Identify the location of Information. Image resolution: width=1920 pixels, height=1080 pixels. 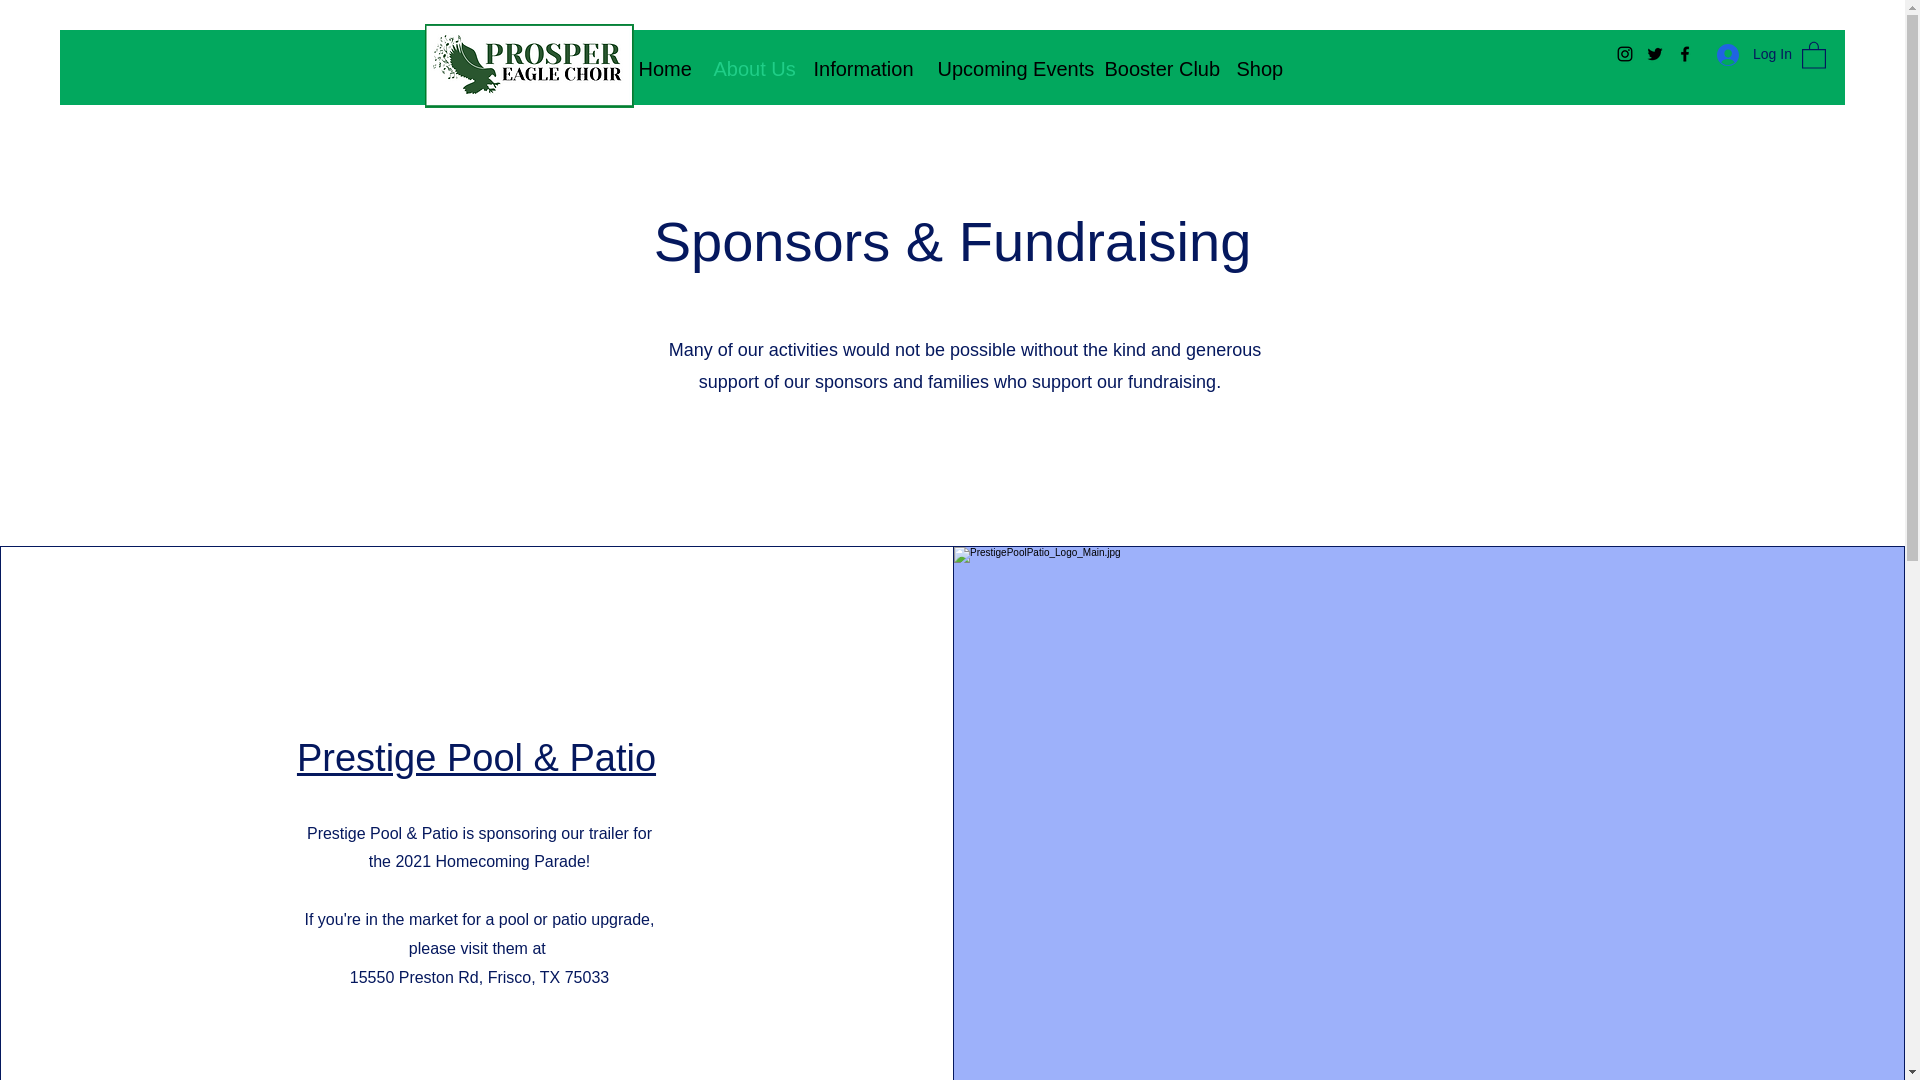
(860, 69).